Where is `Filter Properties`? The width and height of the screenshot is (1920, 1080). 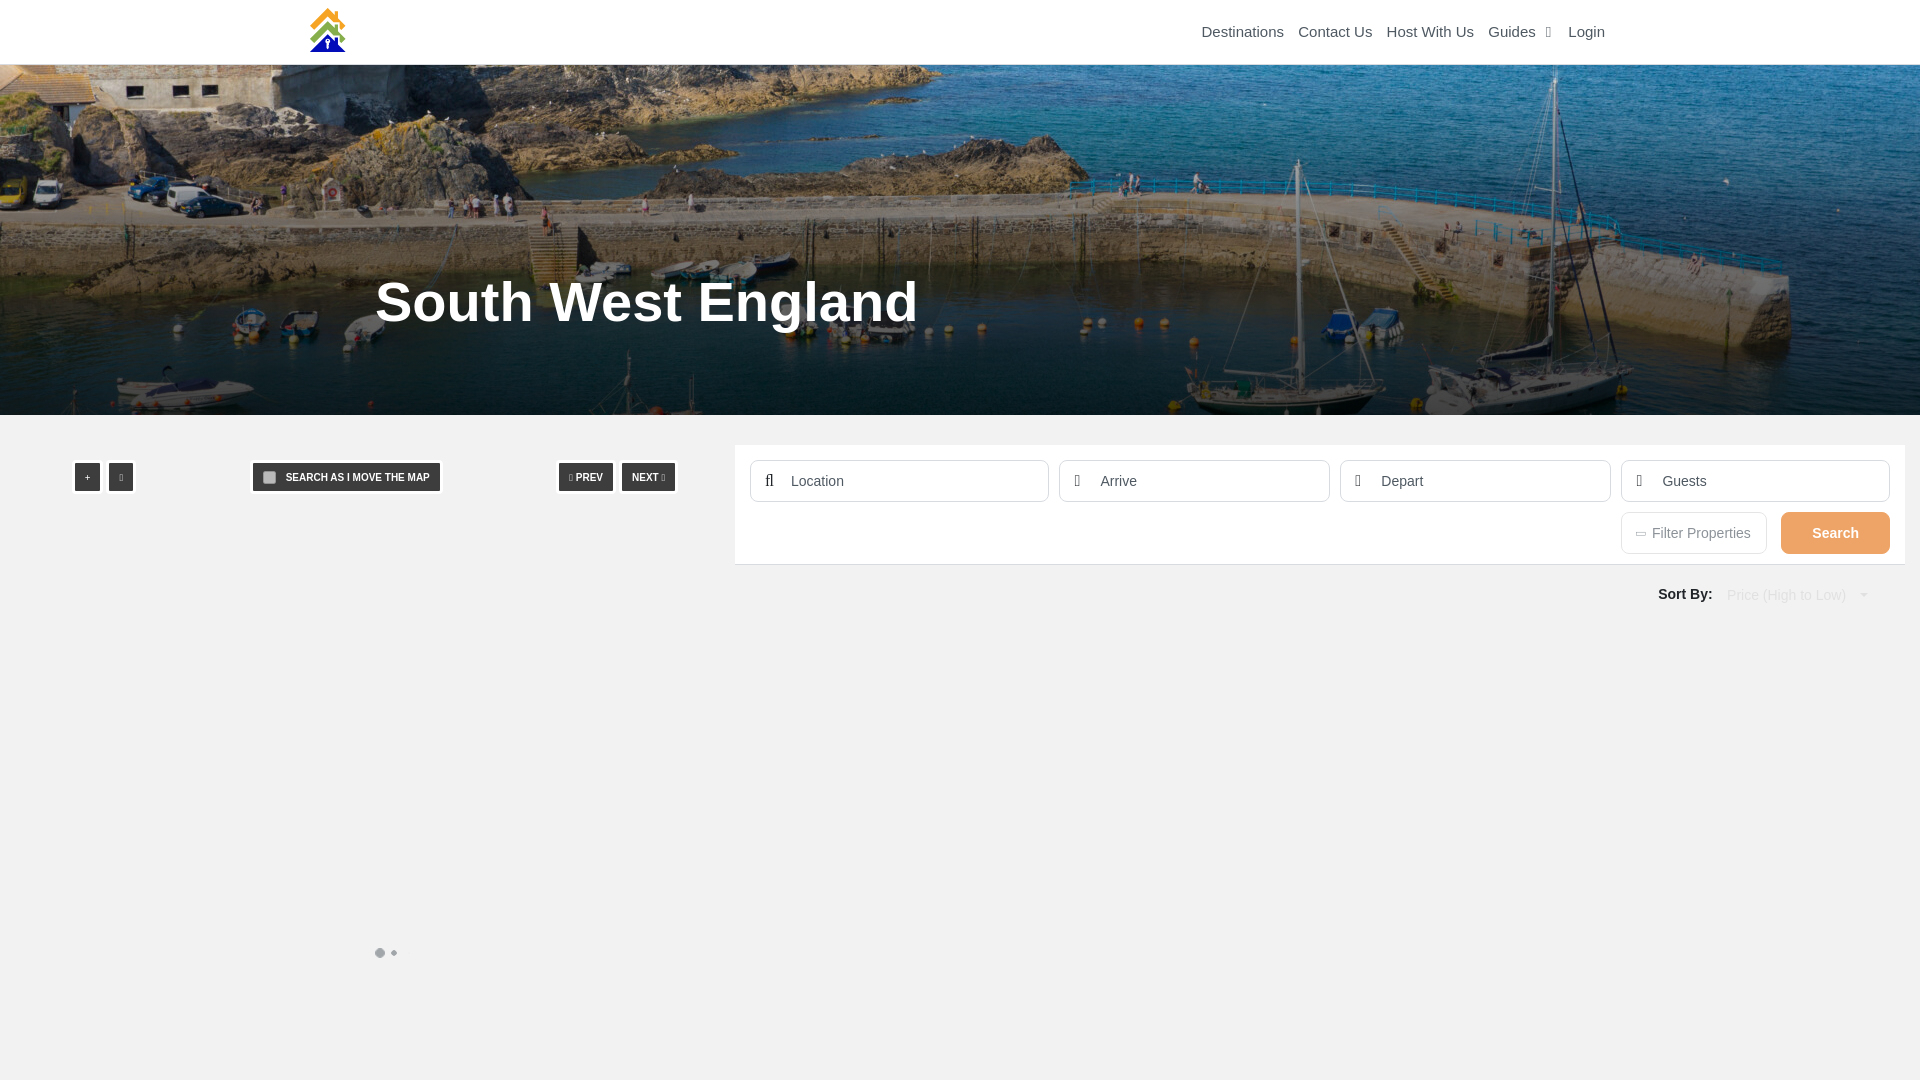
Filter Properties is located at coordinates (1693, 532).